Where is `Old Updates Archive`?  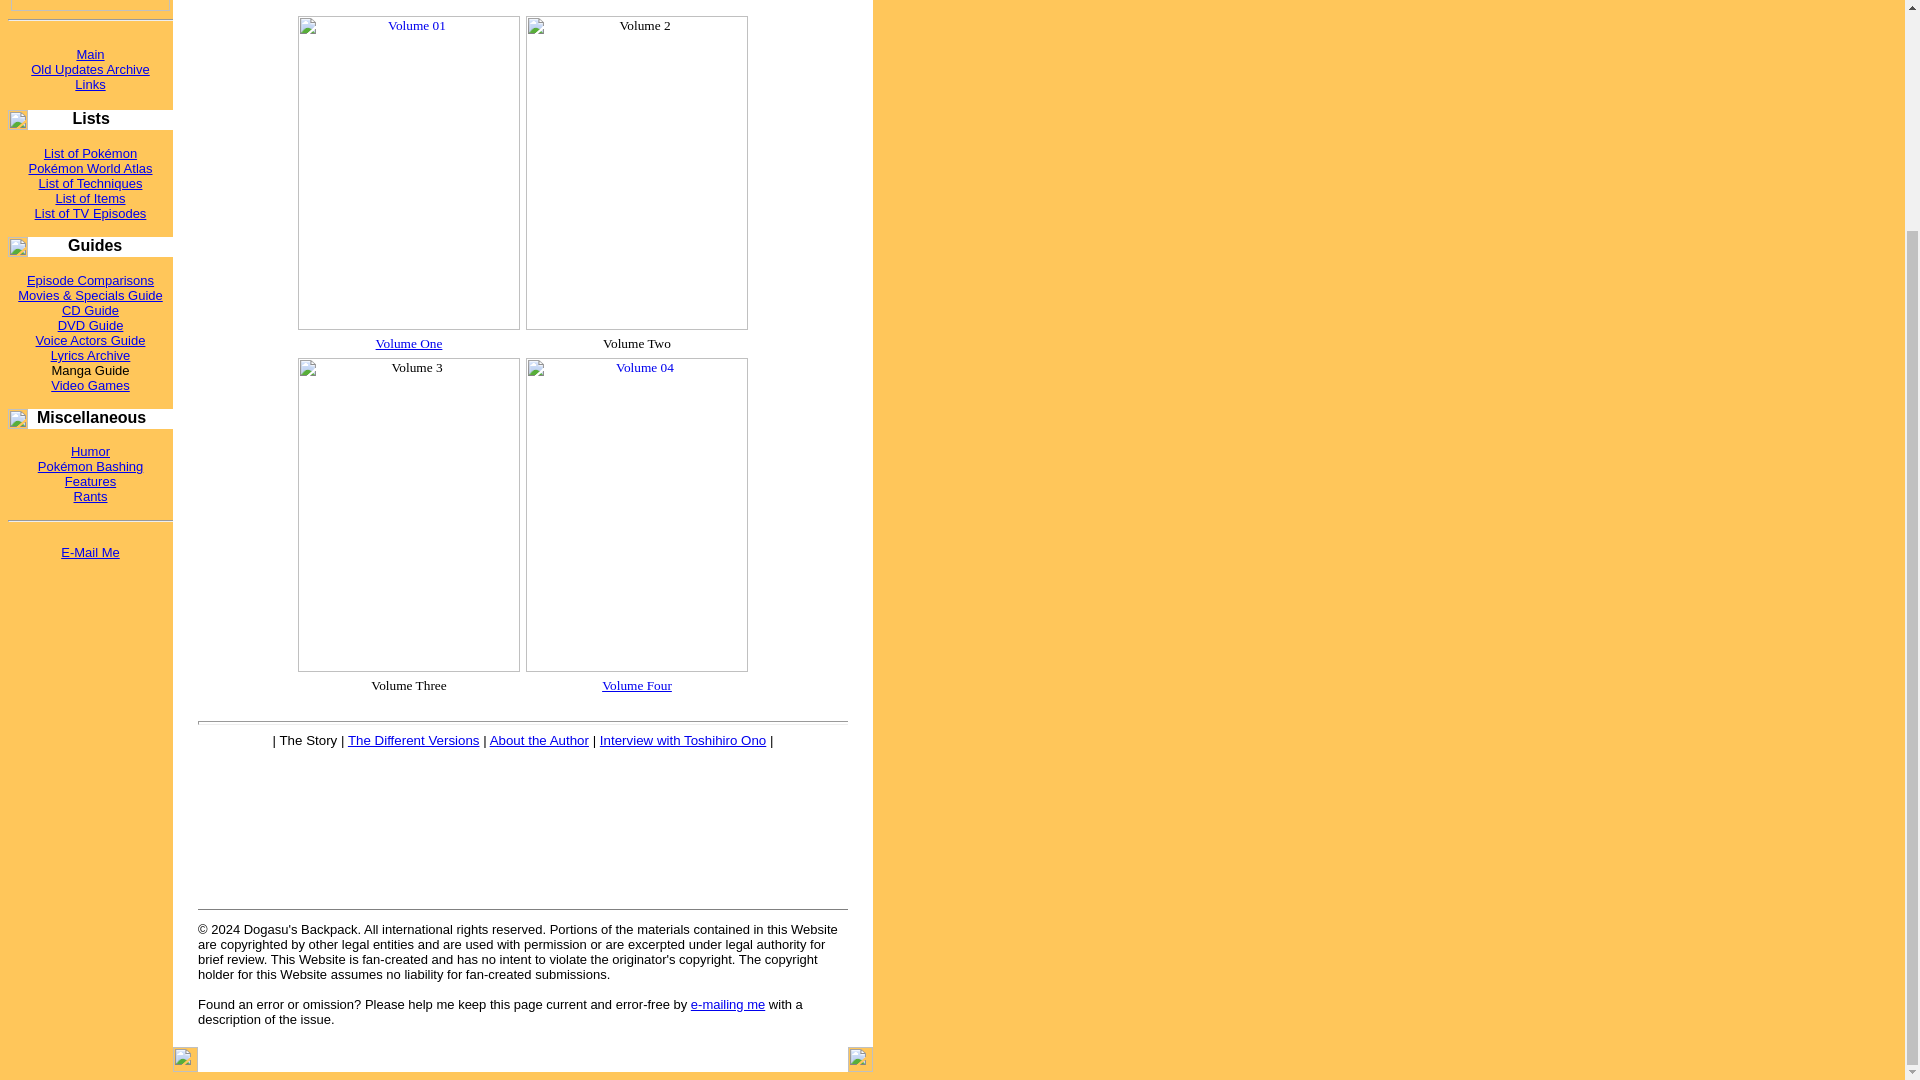
Old Updates Archive is located at coordinates (90, 68).